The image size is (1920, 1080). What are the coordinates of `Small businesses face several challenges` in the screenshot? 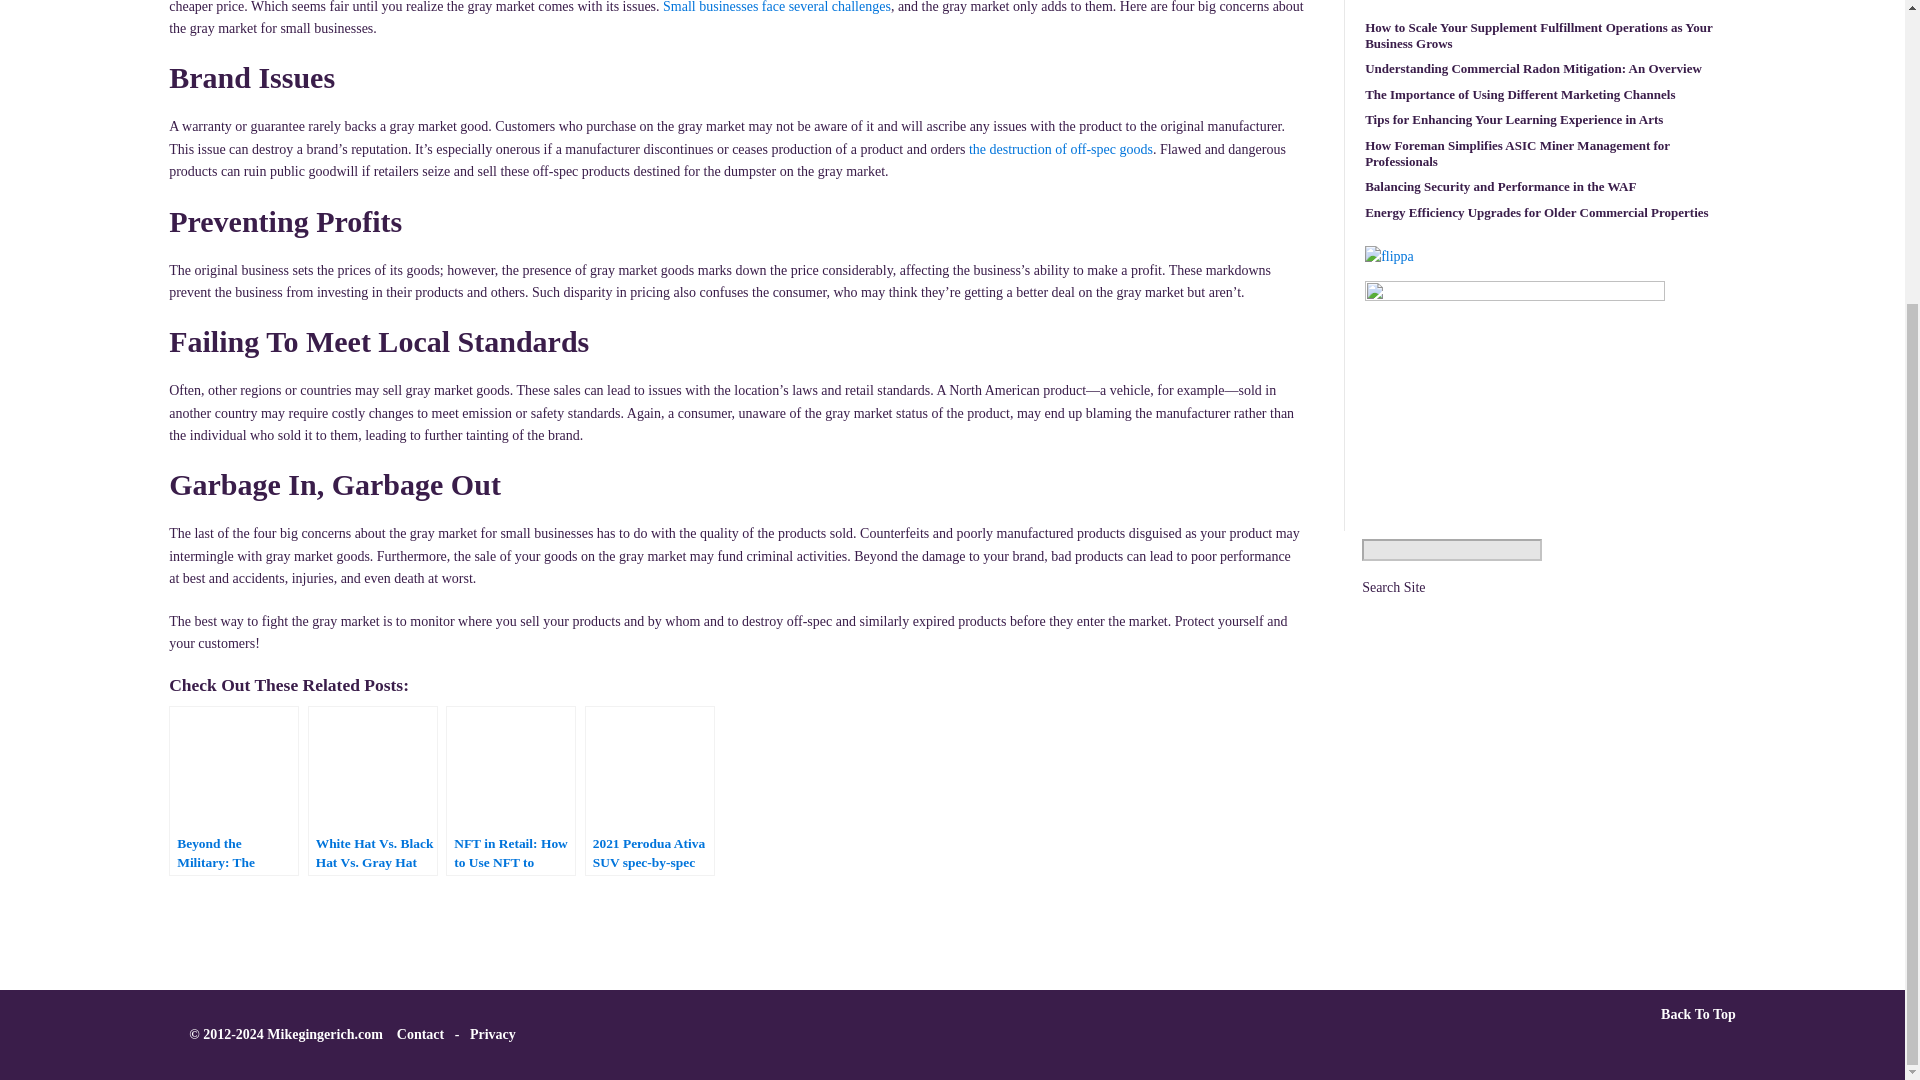 It's located at (776, 7).